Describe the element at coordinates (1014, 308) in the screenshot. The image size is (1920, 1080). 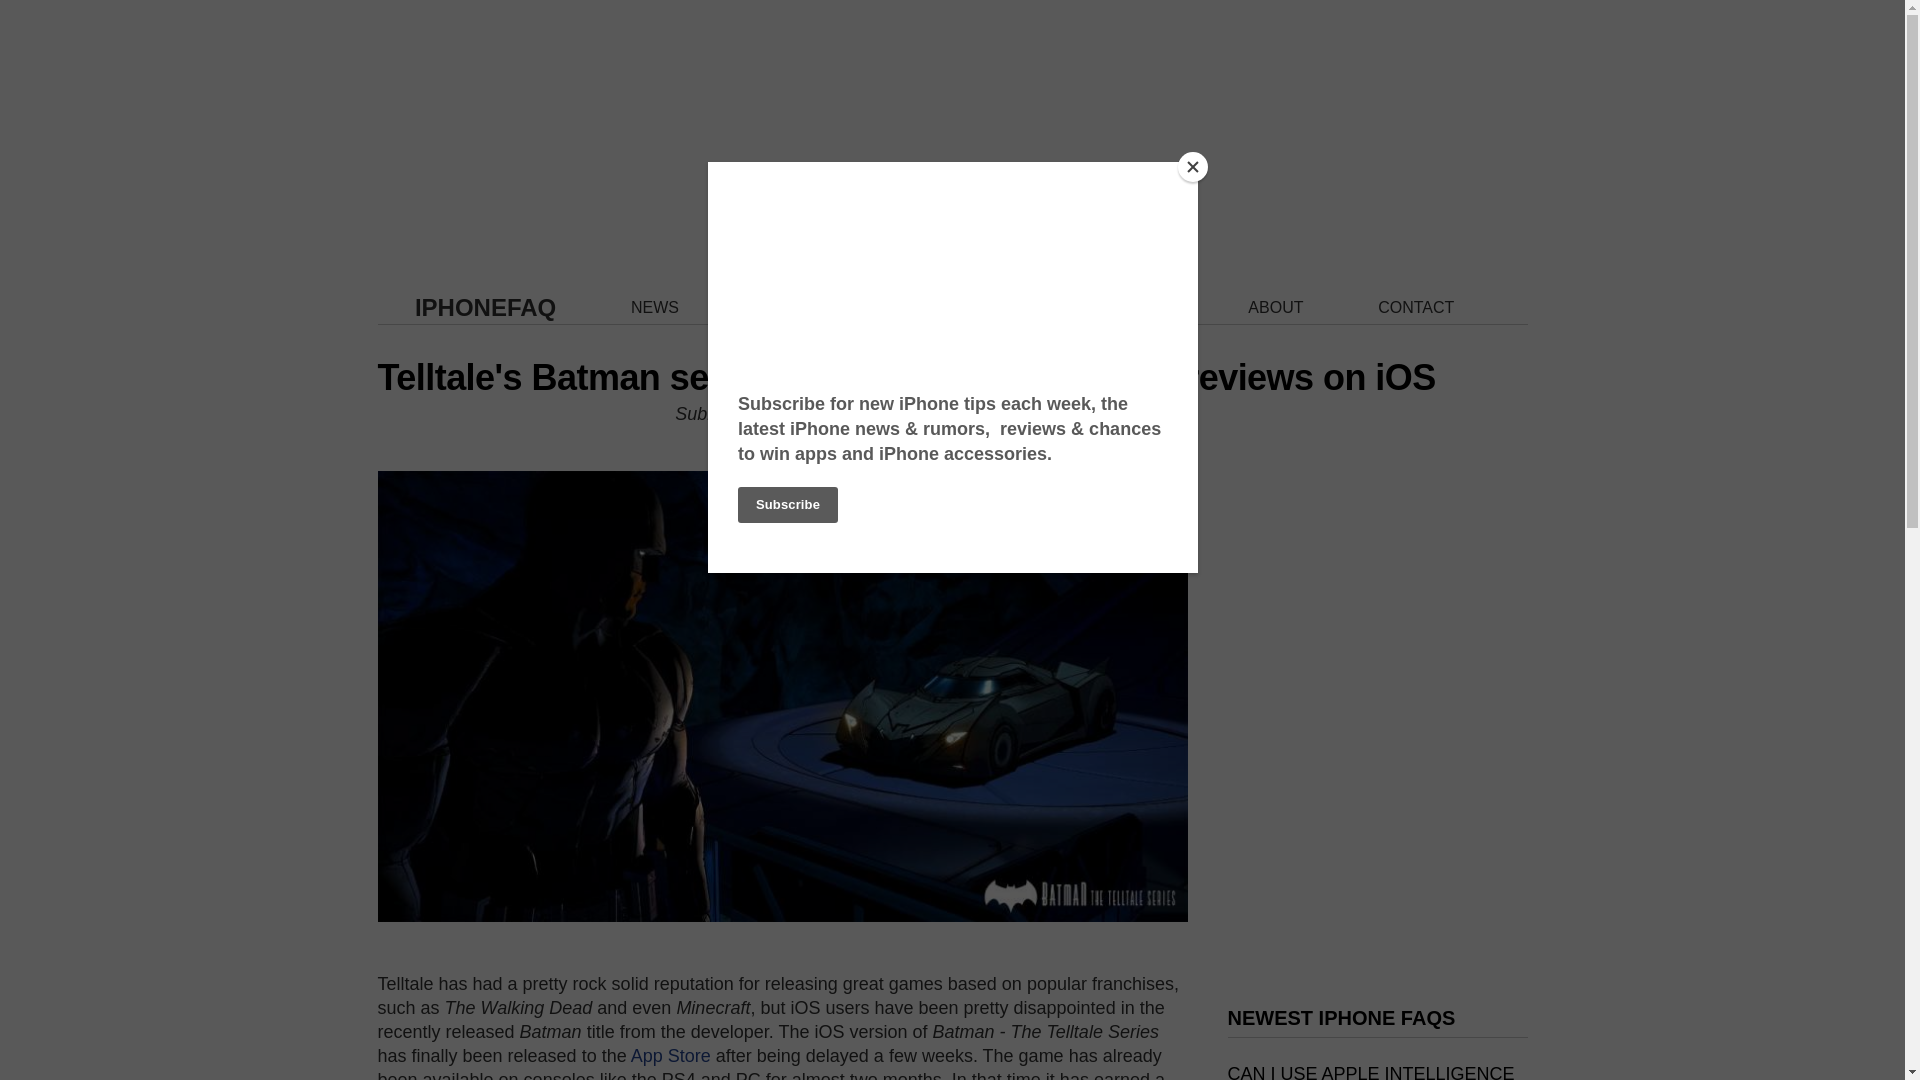
I see `TIPS` at that location.